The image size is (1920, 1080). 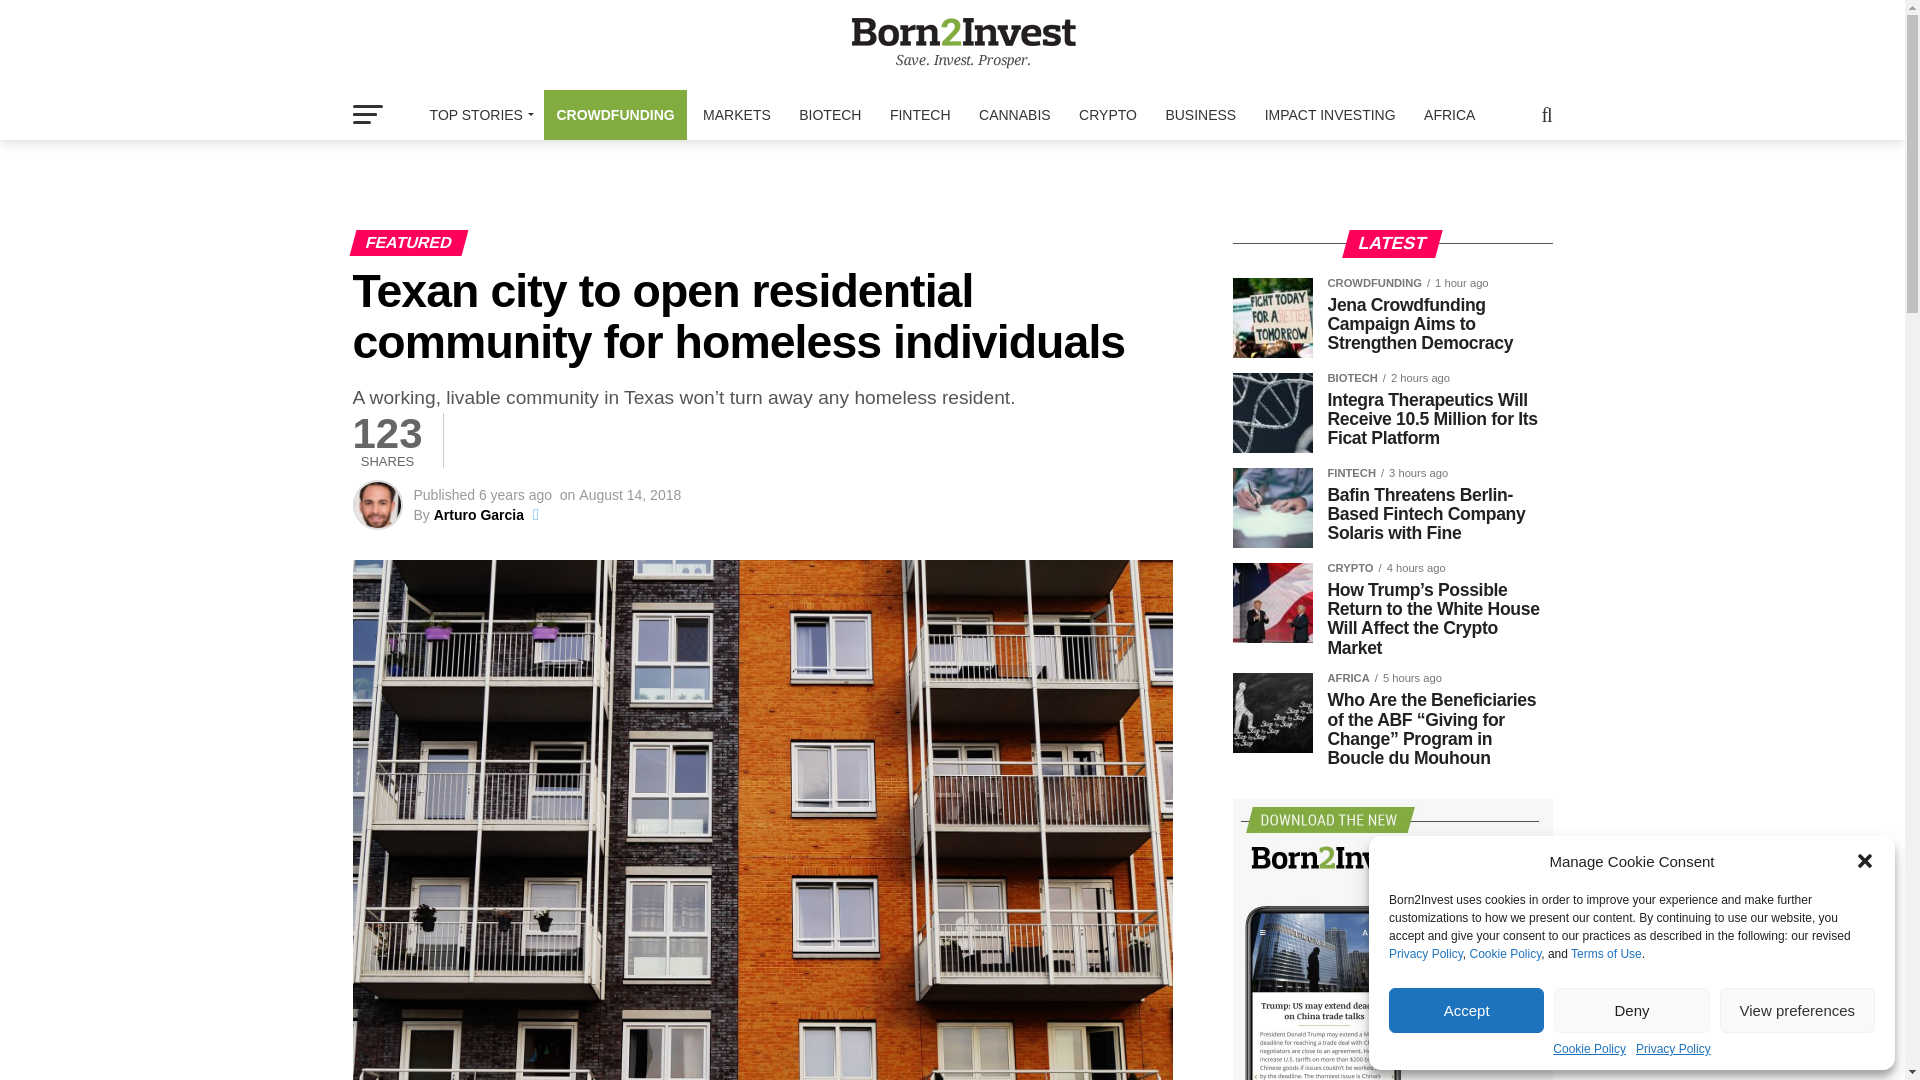 What do you see at coordinates (1606, 954) in the screenshot?
I see `Terms of Use` at bounding box center [1606, 954].